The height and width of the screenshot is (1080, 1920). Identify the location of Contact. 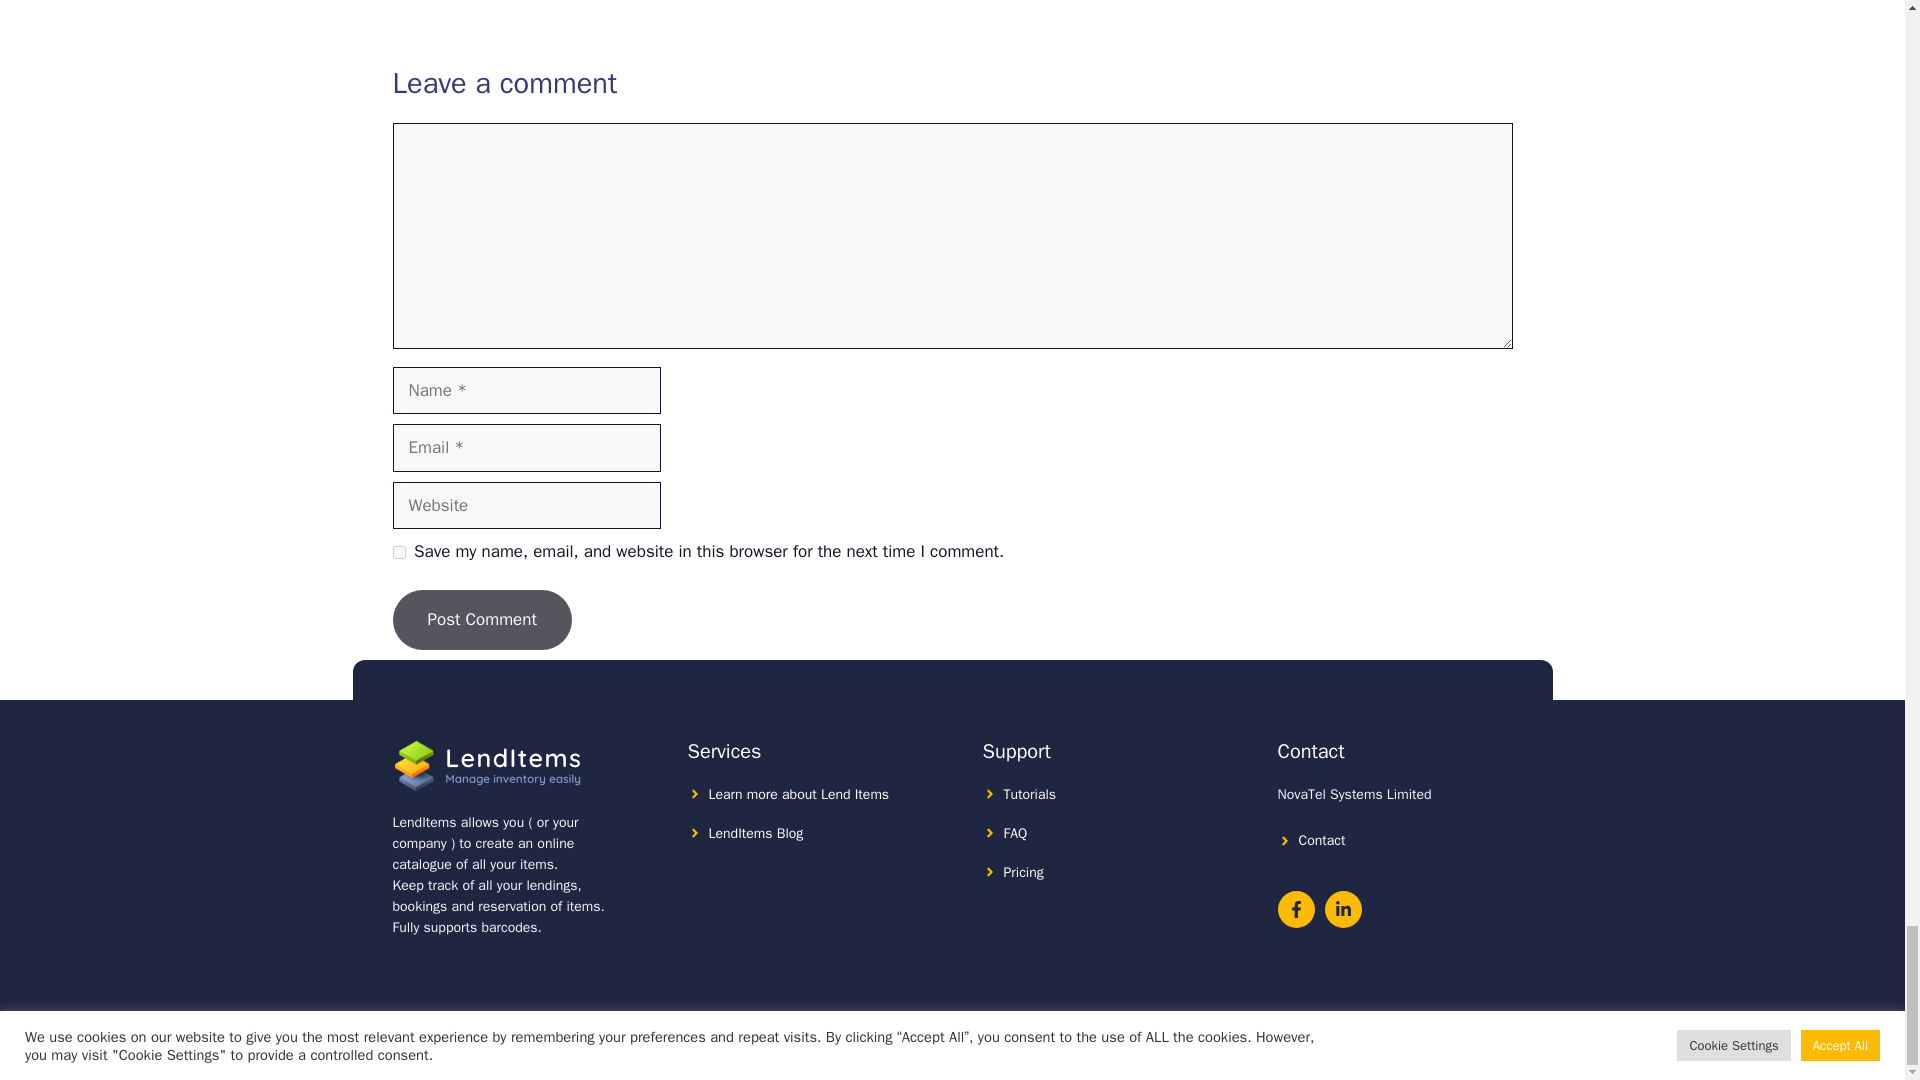
(1321, 840).